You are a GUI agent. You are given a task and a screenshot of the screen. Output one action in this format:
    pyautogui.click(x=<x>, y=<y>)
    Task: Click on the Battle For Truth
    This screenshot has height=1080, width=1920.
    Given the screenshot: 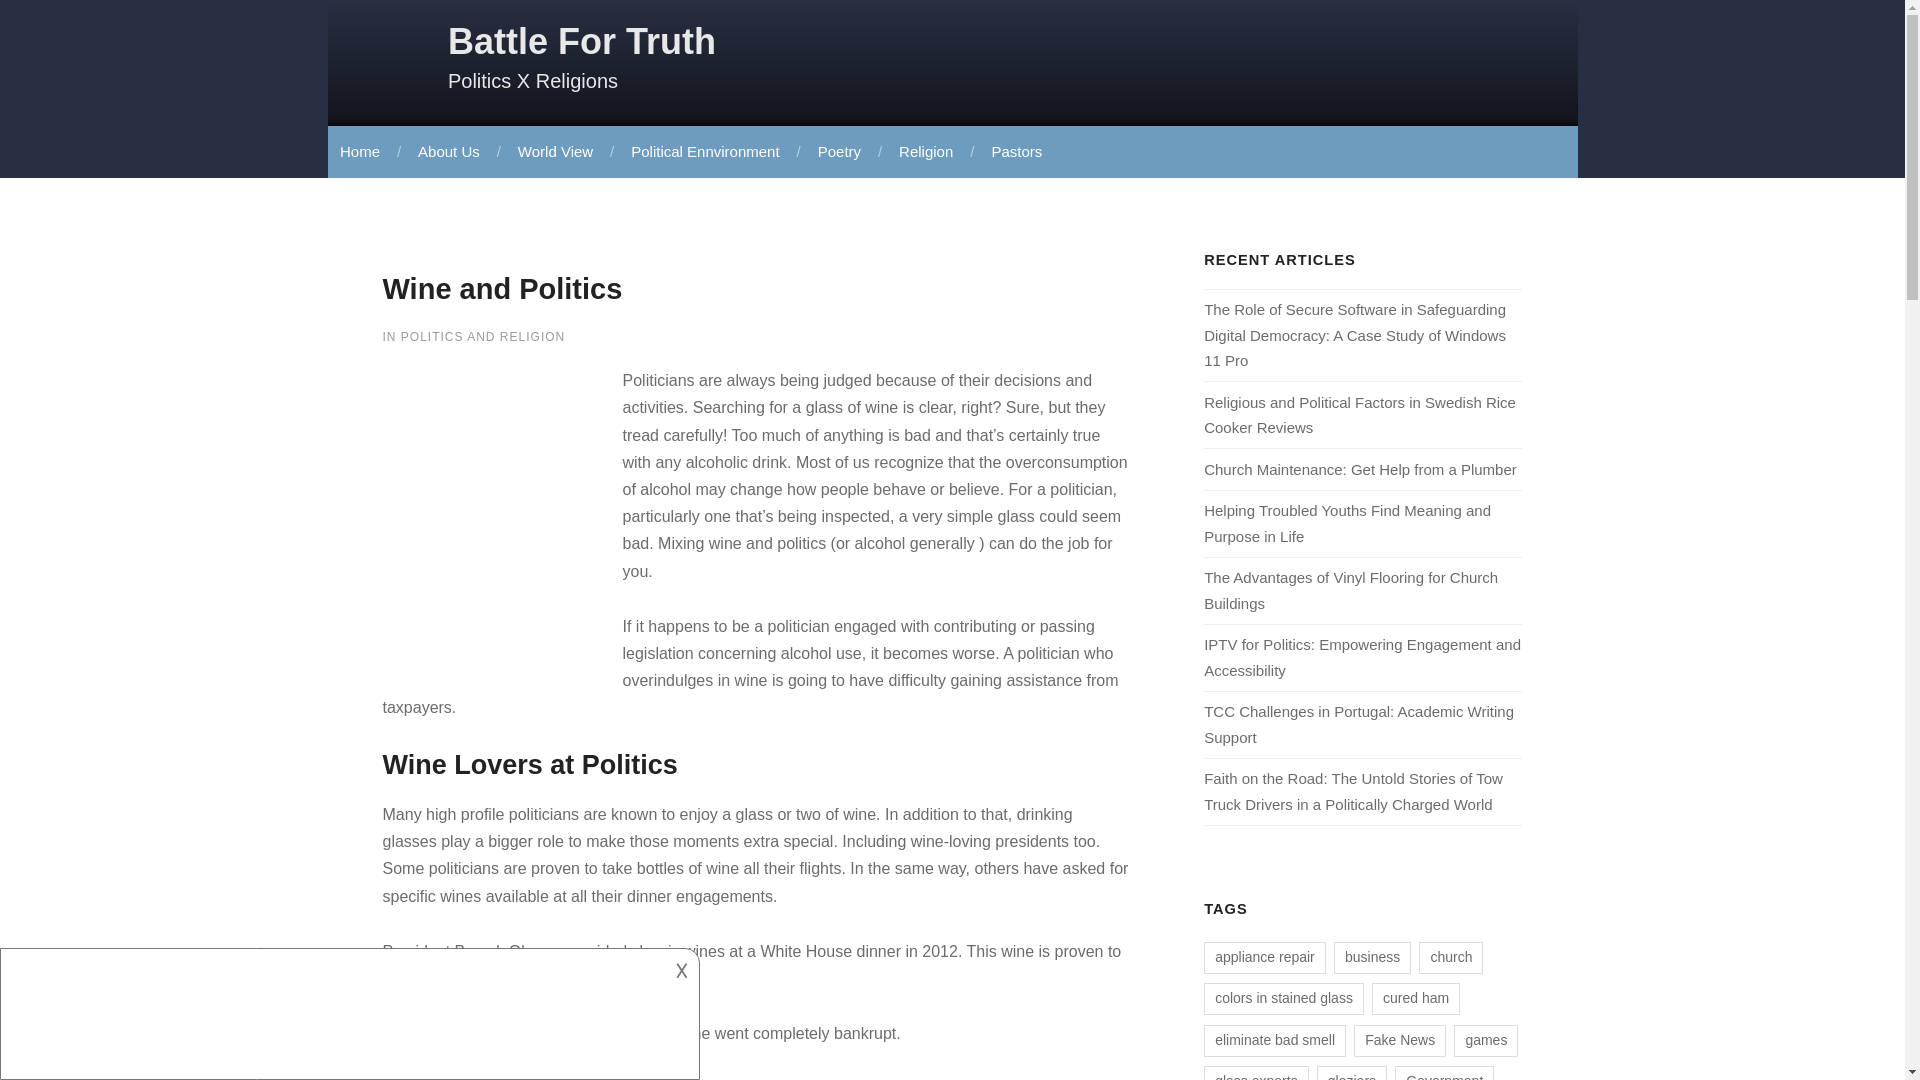 What is the action you would take?
    pyautogui.click(x=582, y=40)
    